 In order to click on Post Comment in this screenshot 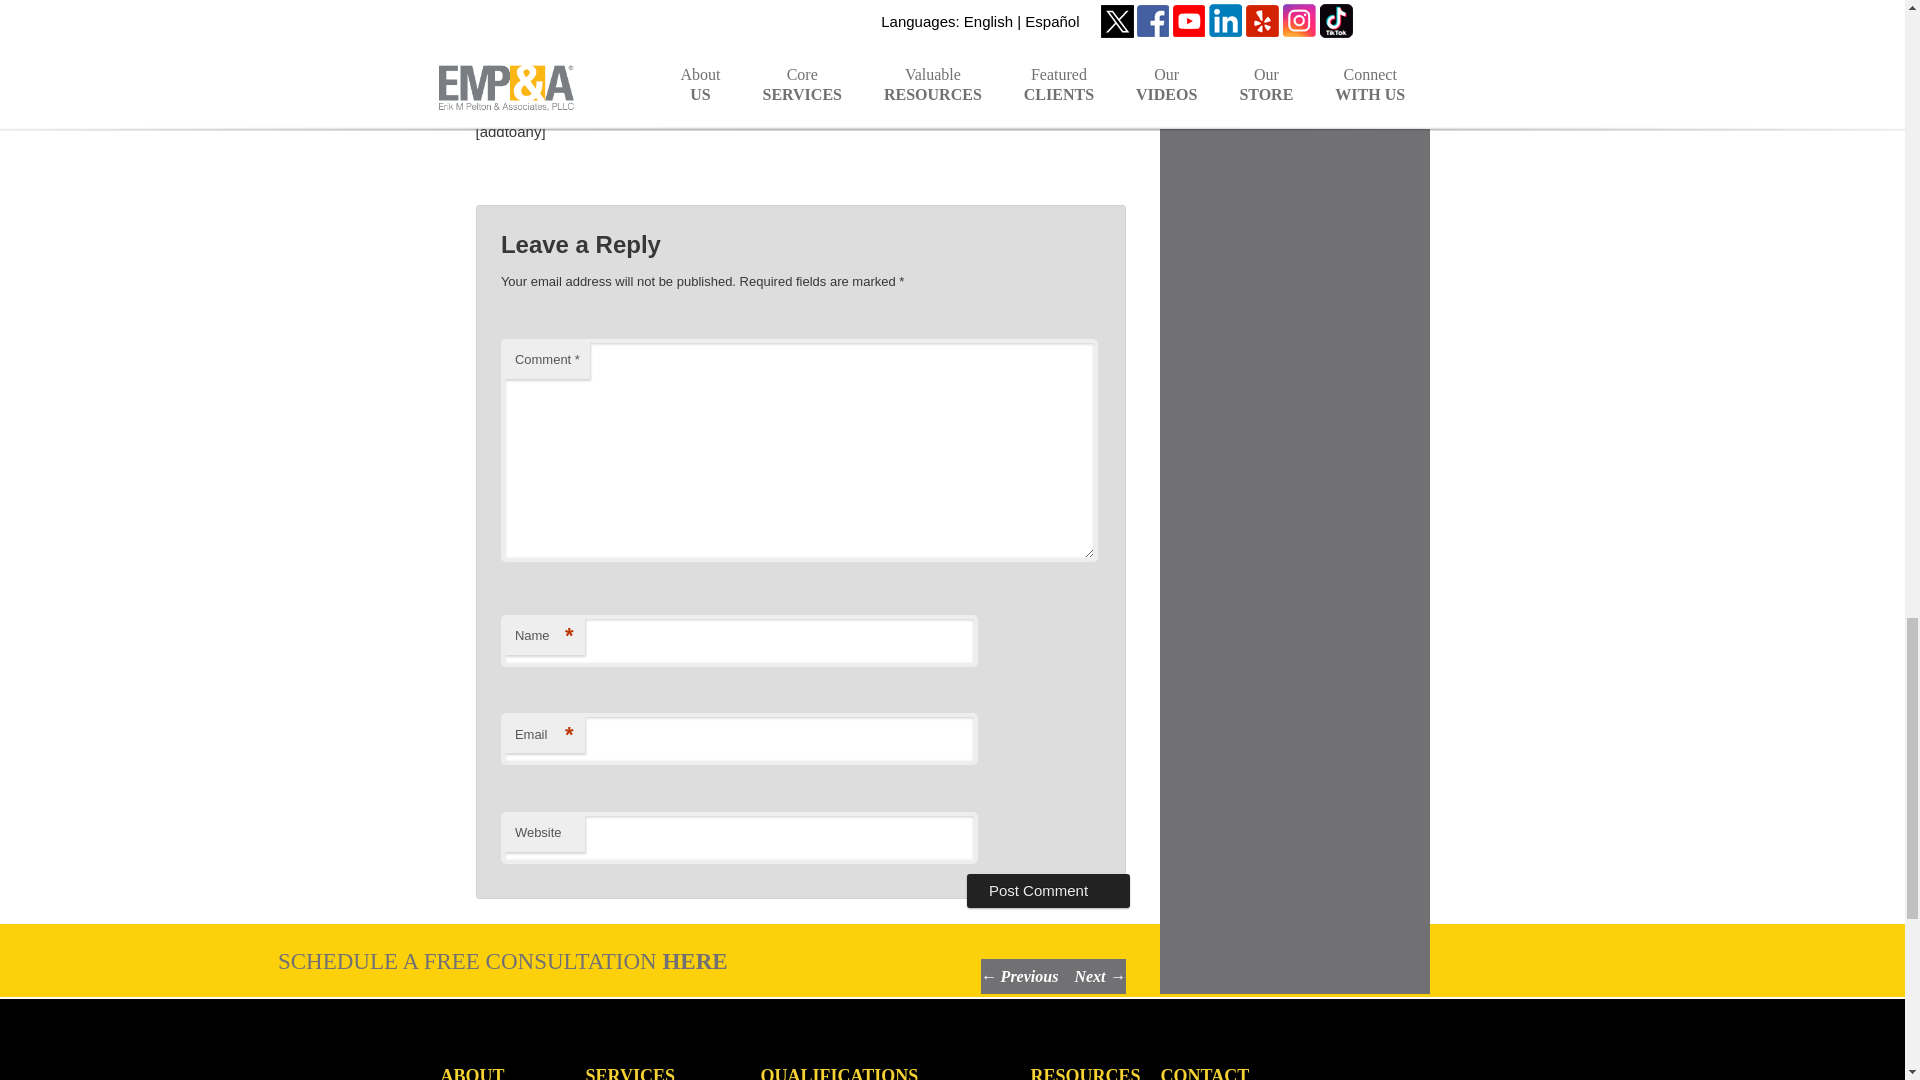, I will do `click(1048, 890)`.